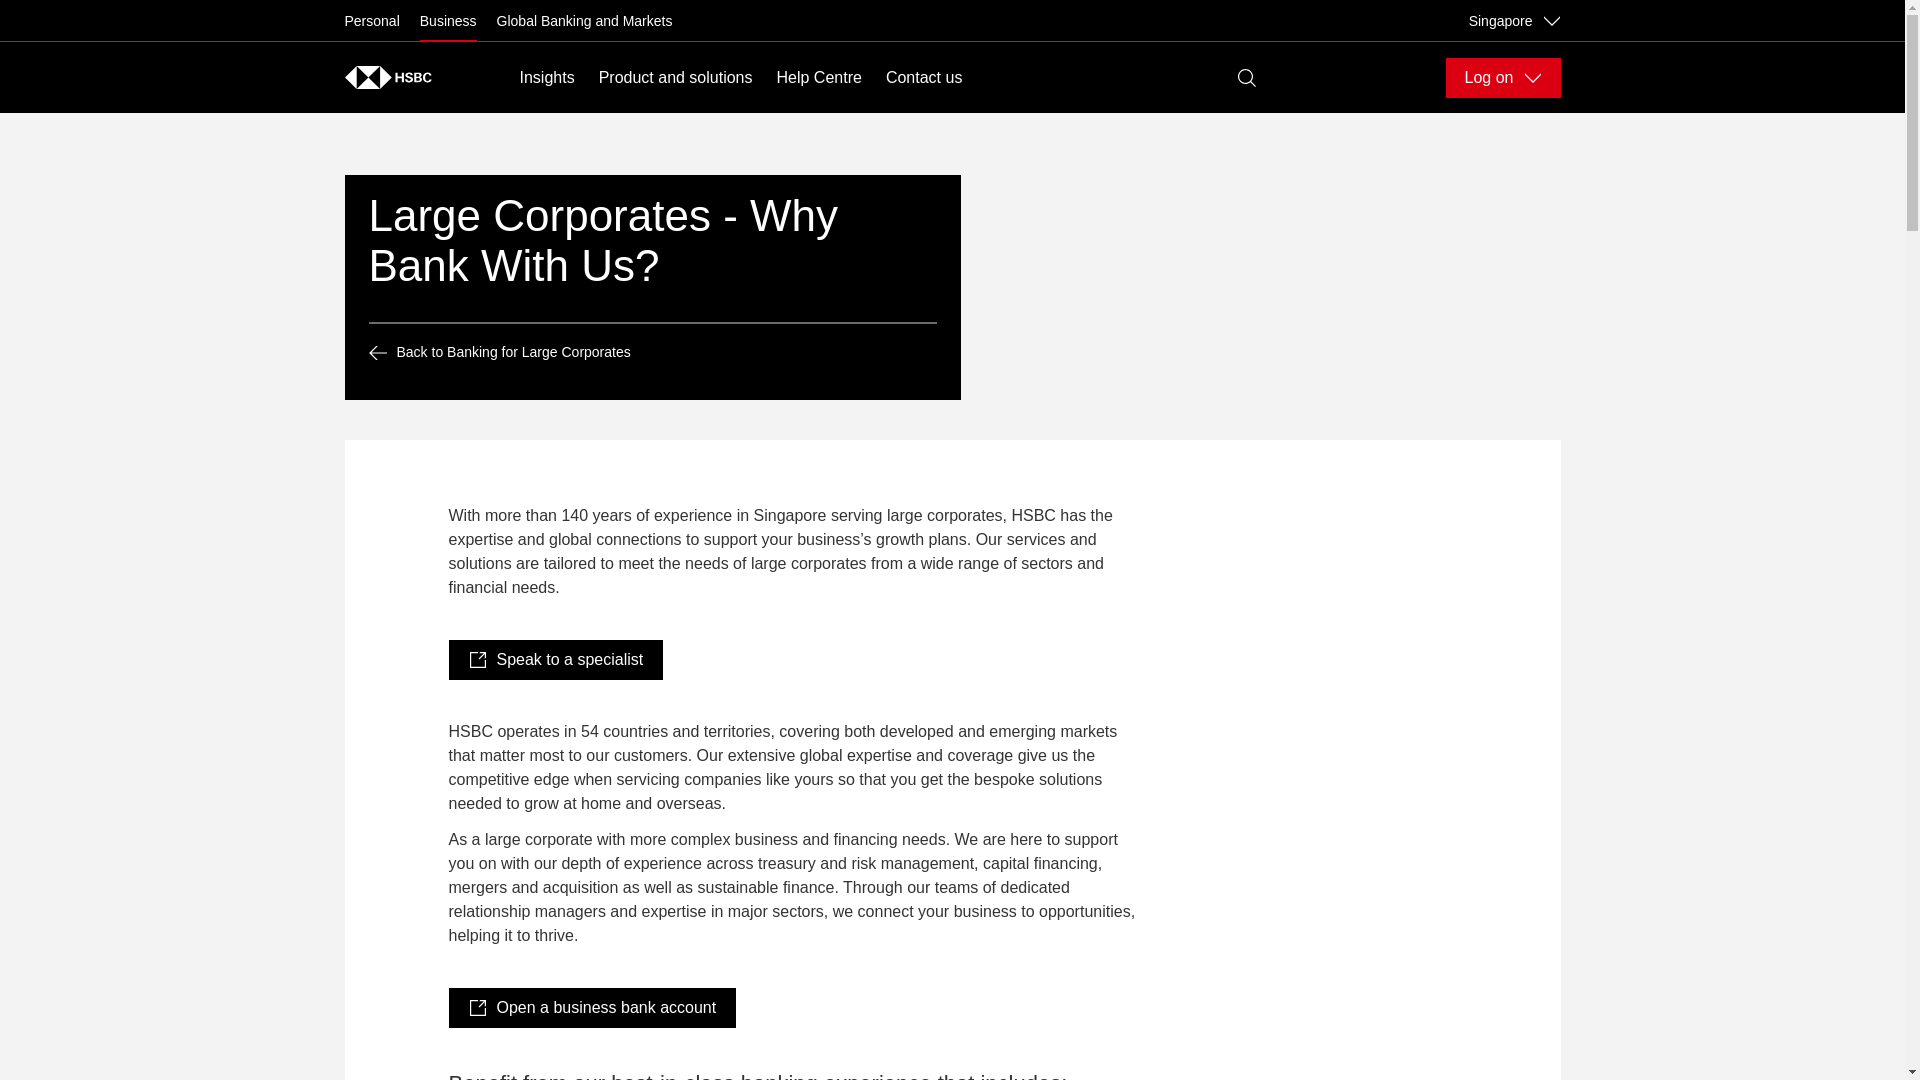 This screenshot has height=1080, width=1920. What do you see at coordinates (448, 20) in the screenshot?
I see `Business` at bounding box center [448, 20].